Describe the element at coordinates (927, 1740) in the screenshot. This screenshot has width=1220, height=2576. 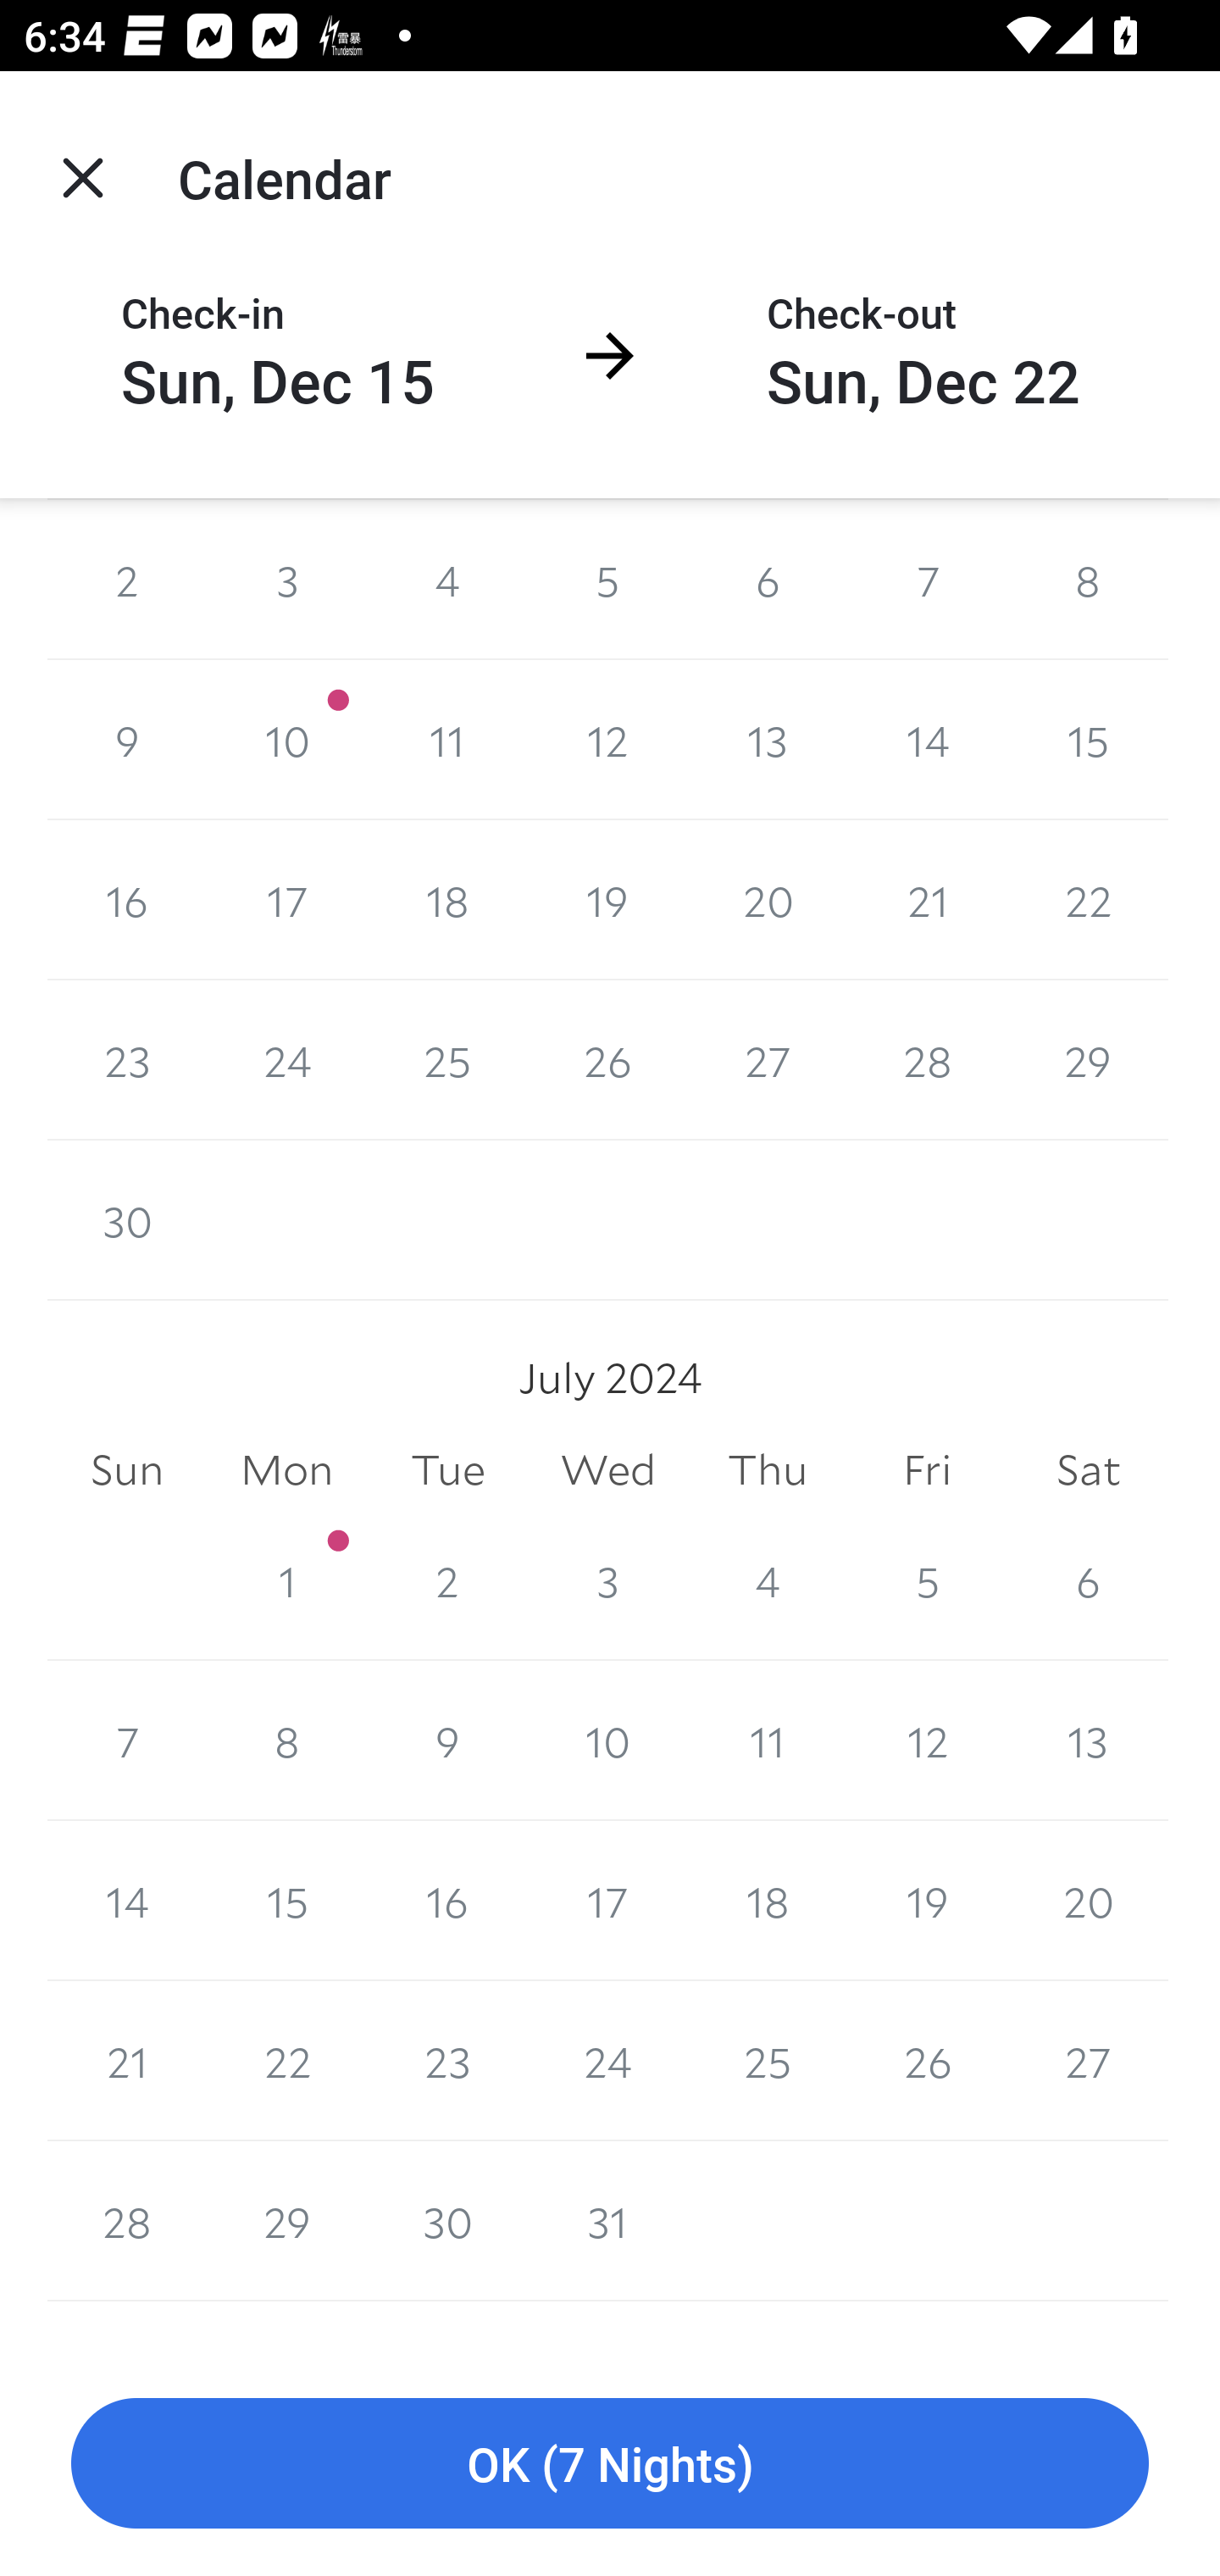
I see `12 12 July 2024` at that location.